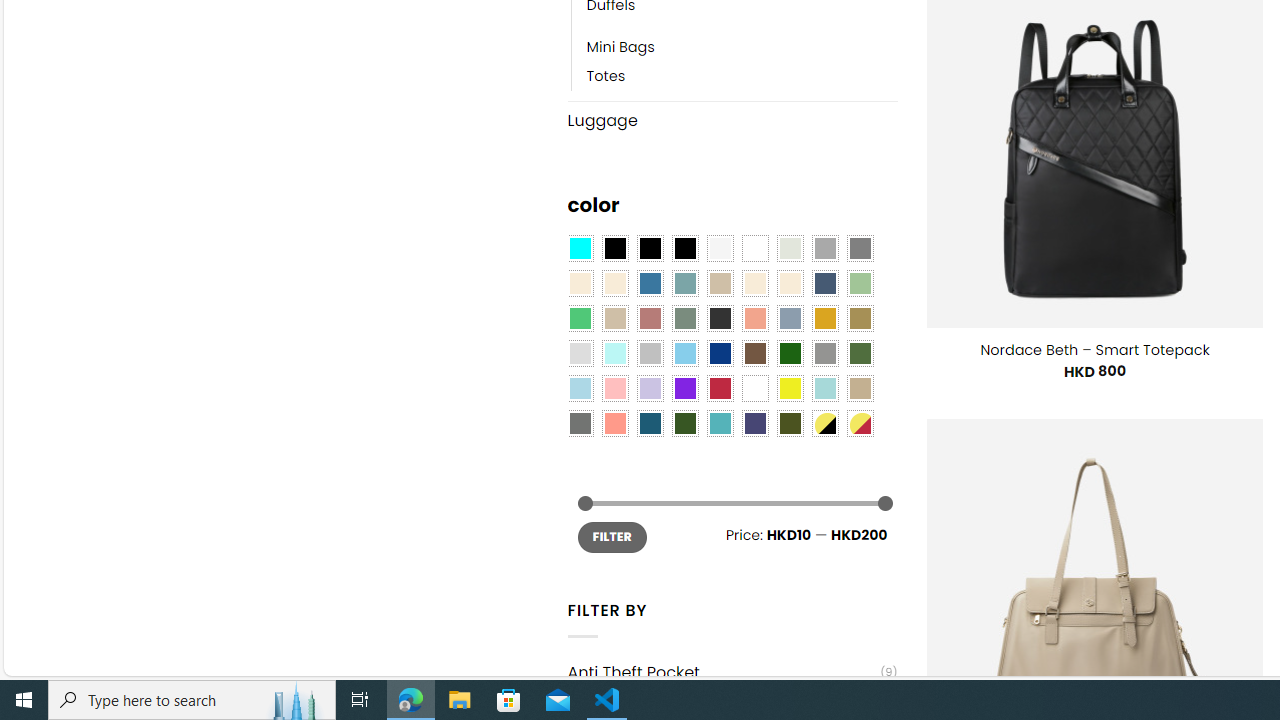 Image resolution: width=1280 pixels, height=720 pixels. Describe the element at coordinates (684, 424) in the screenshot. I see `Forest` at that location.